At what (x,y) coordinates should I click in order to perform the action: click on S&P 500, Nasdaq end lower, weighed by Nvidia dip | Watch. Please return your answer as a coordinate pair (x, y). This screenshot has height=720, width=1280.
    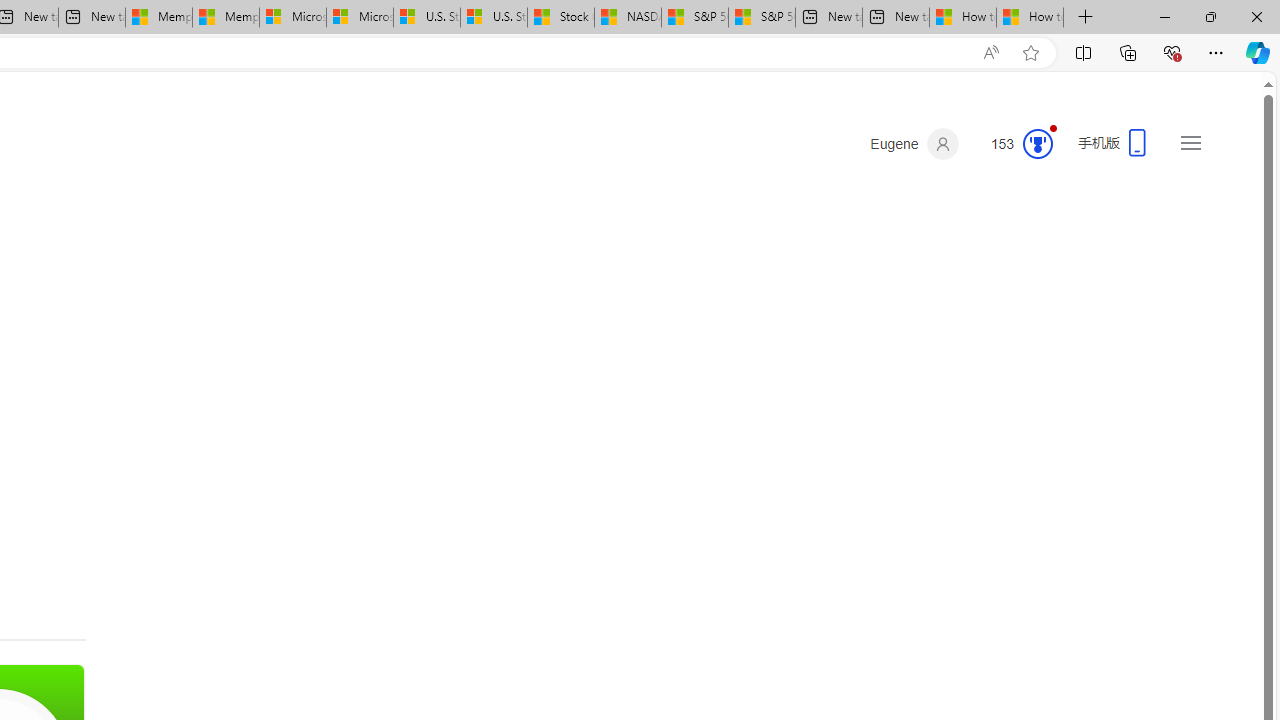
    Looking at the image, I should click on (761, 18).